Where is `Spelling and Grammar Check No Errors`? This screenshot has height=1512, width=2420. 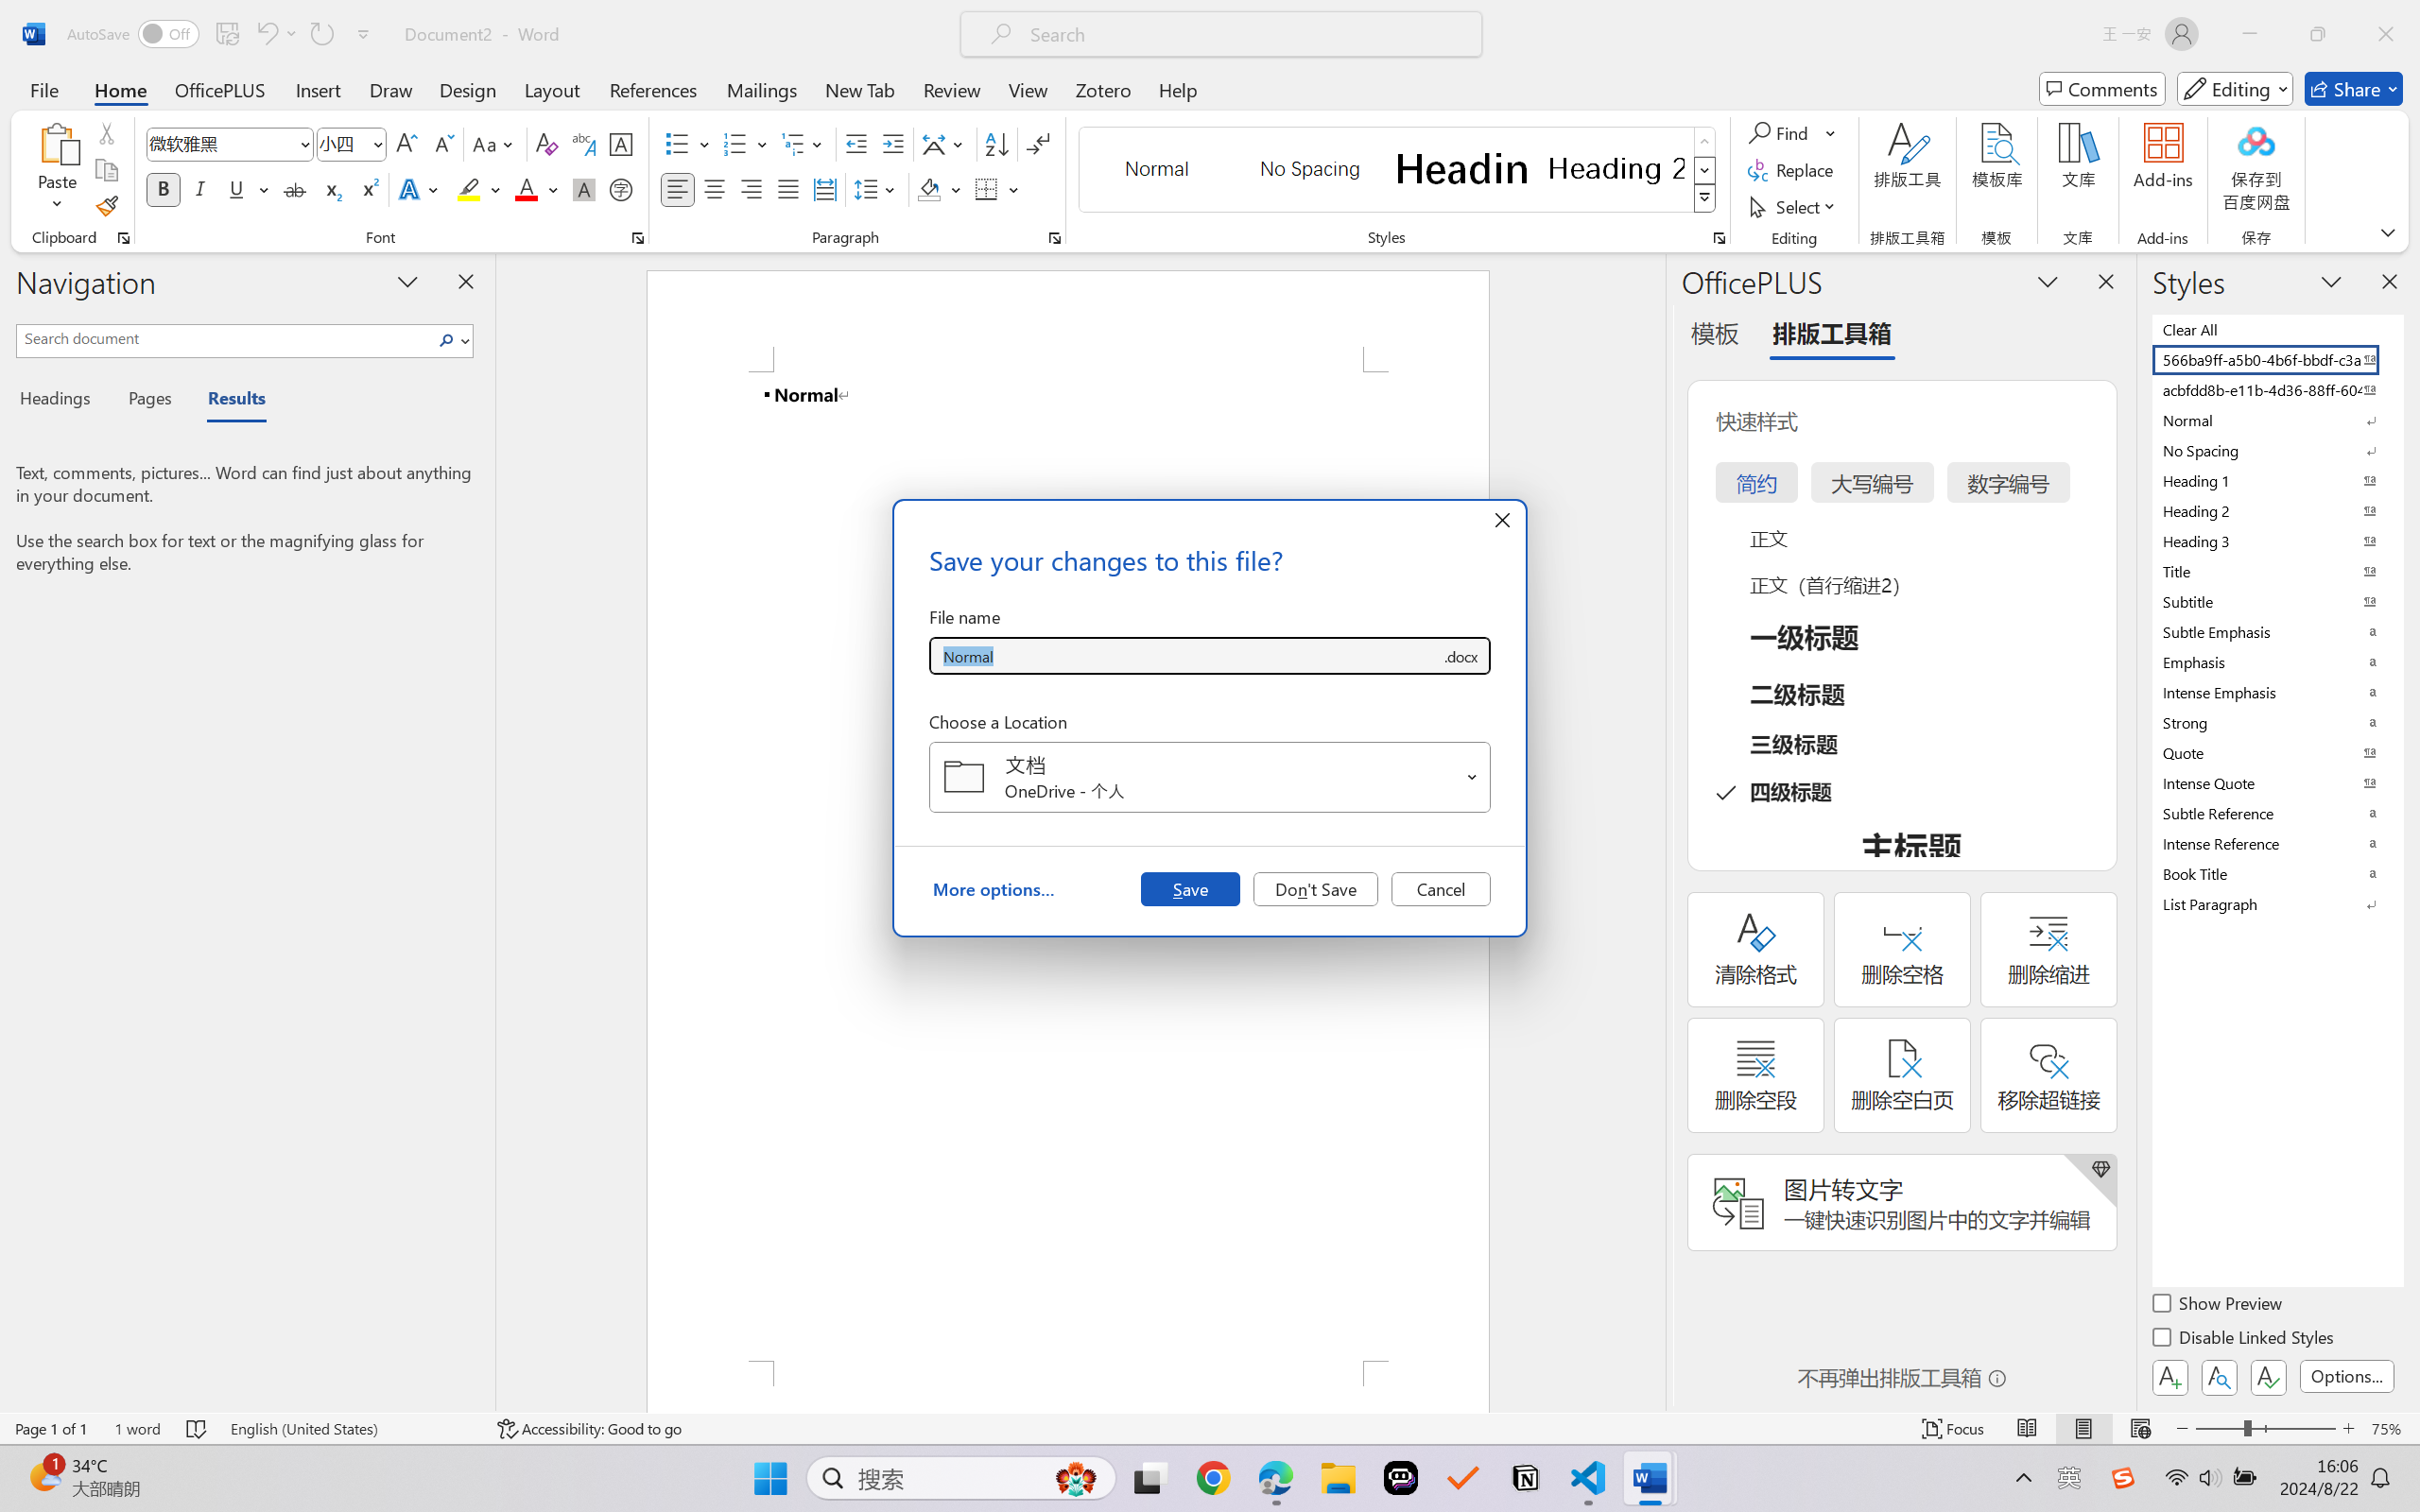
Spelling and Grammar Check No Errors is located at coordinates (198, 1429).